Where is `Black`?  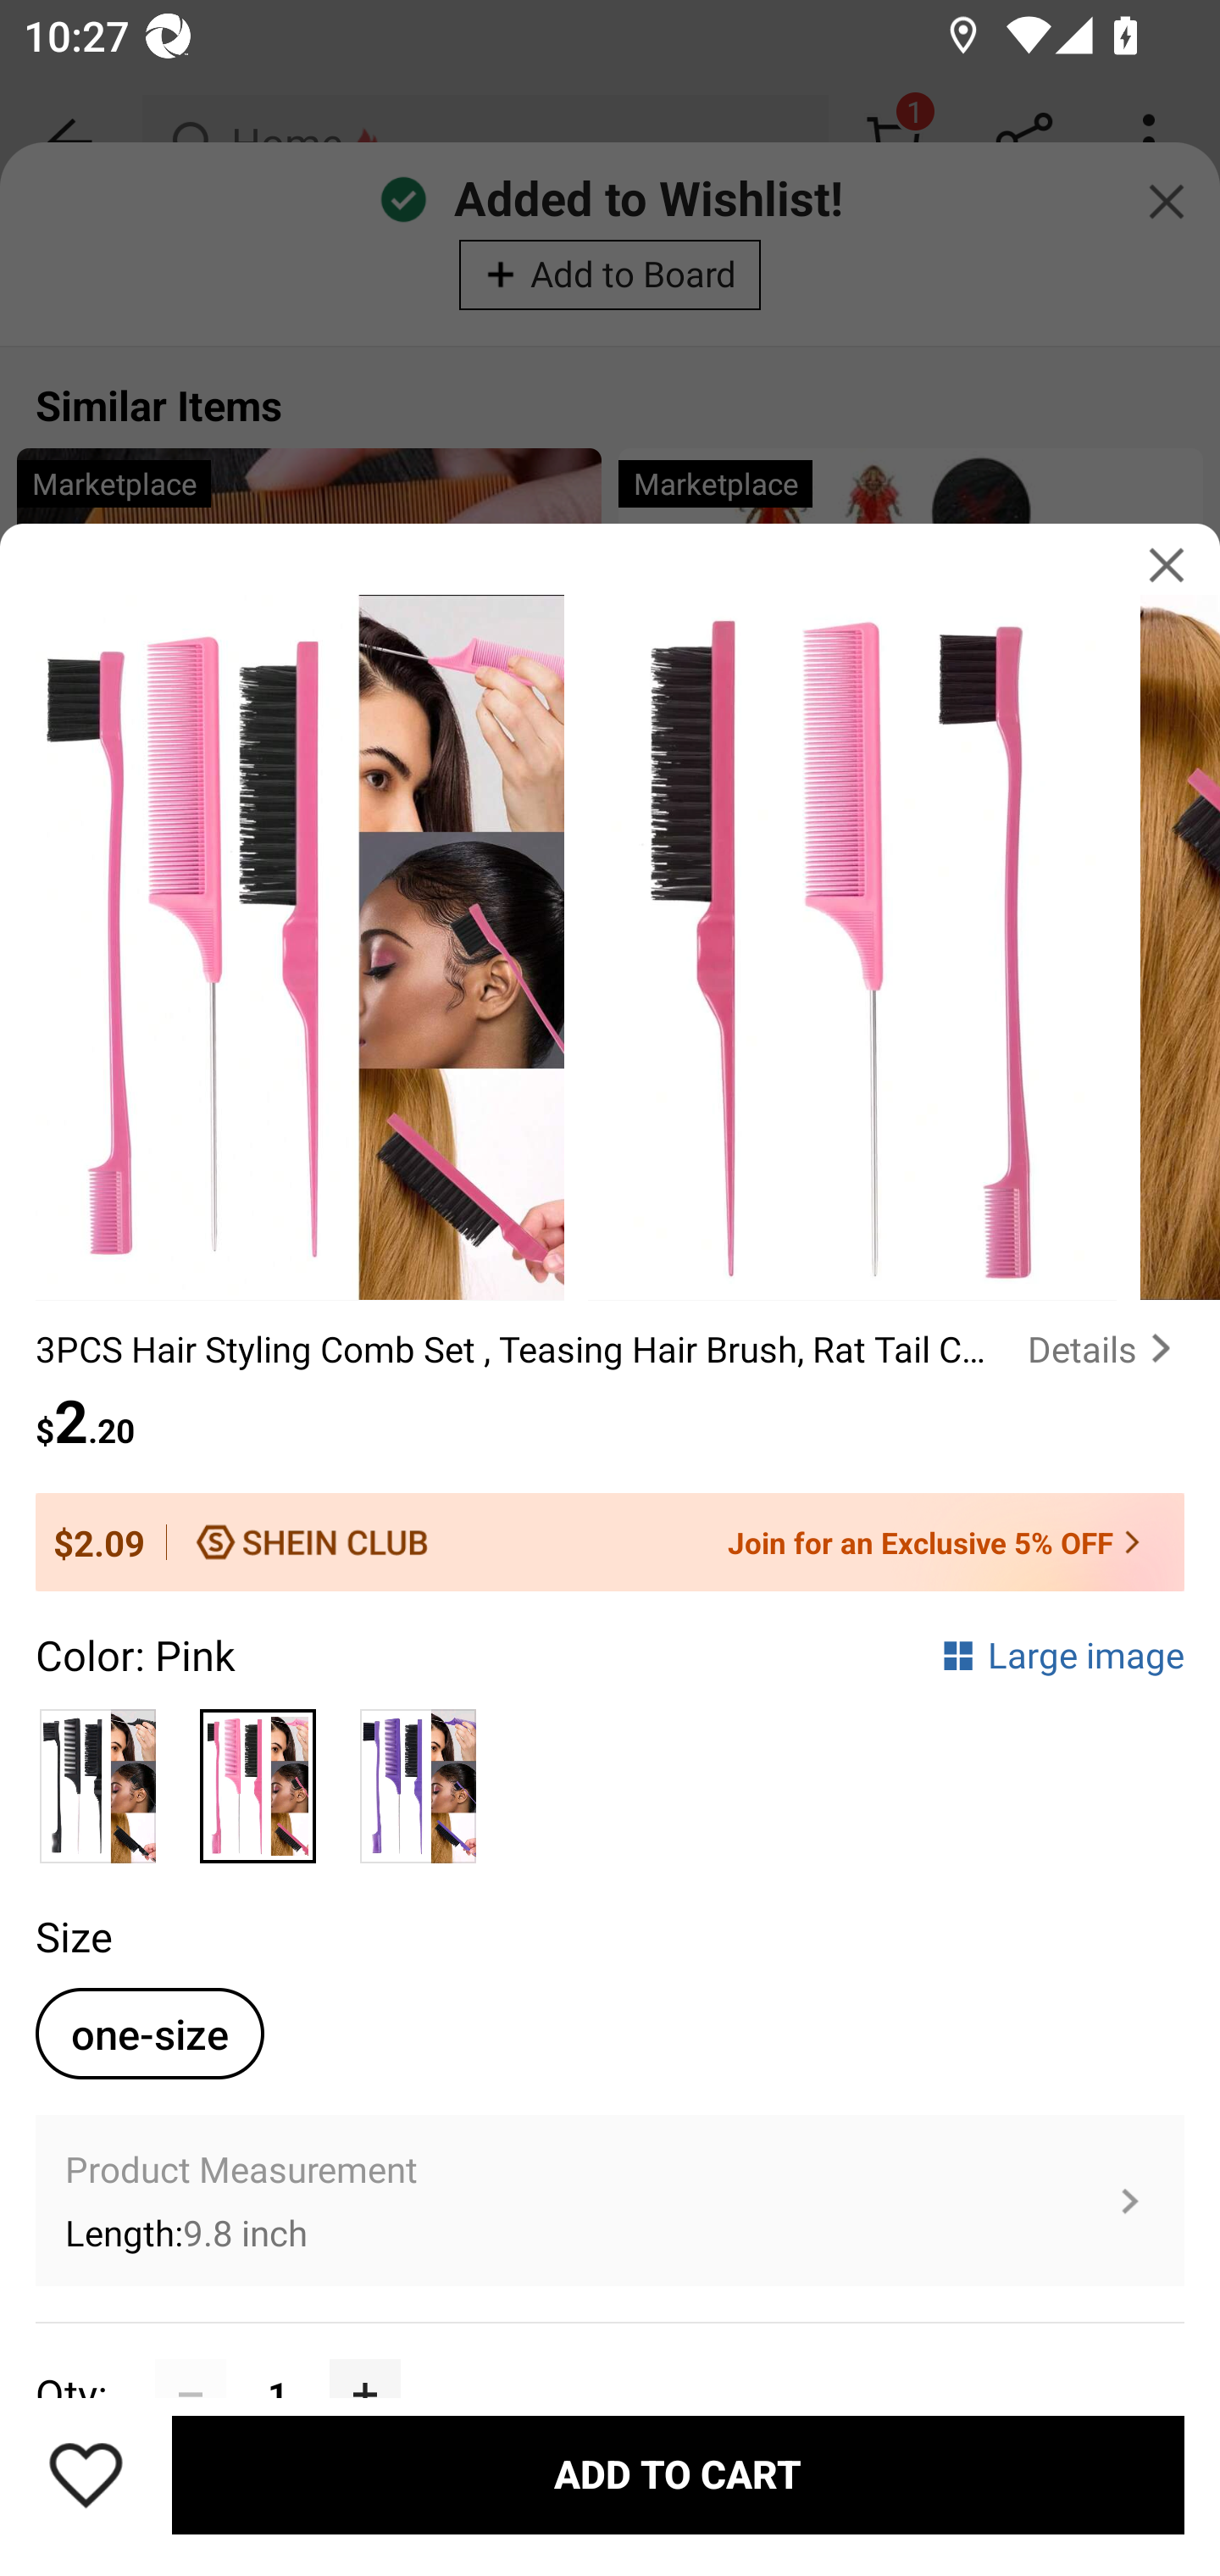
Black is located at coordinates (98, 1778).